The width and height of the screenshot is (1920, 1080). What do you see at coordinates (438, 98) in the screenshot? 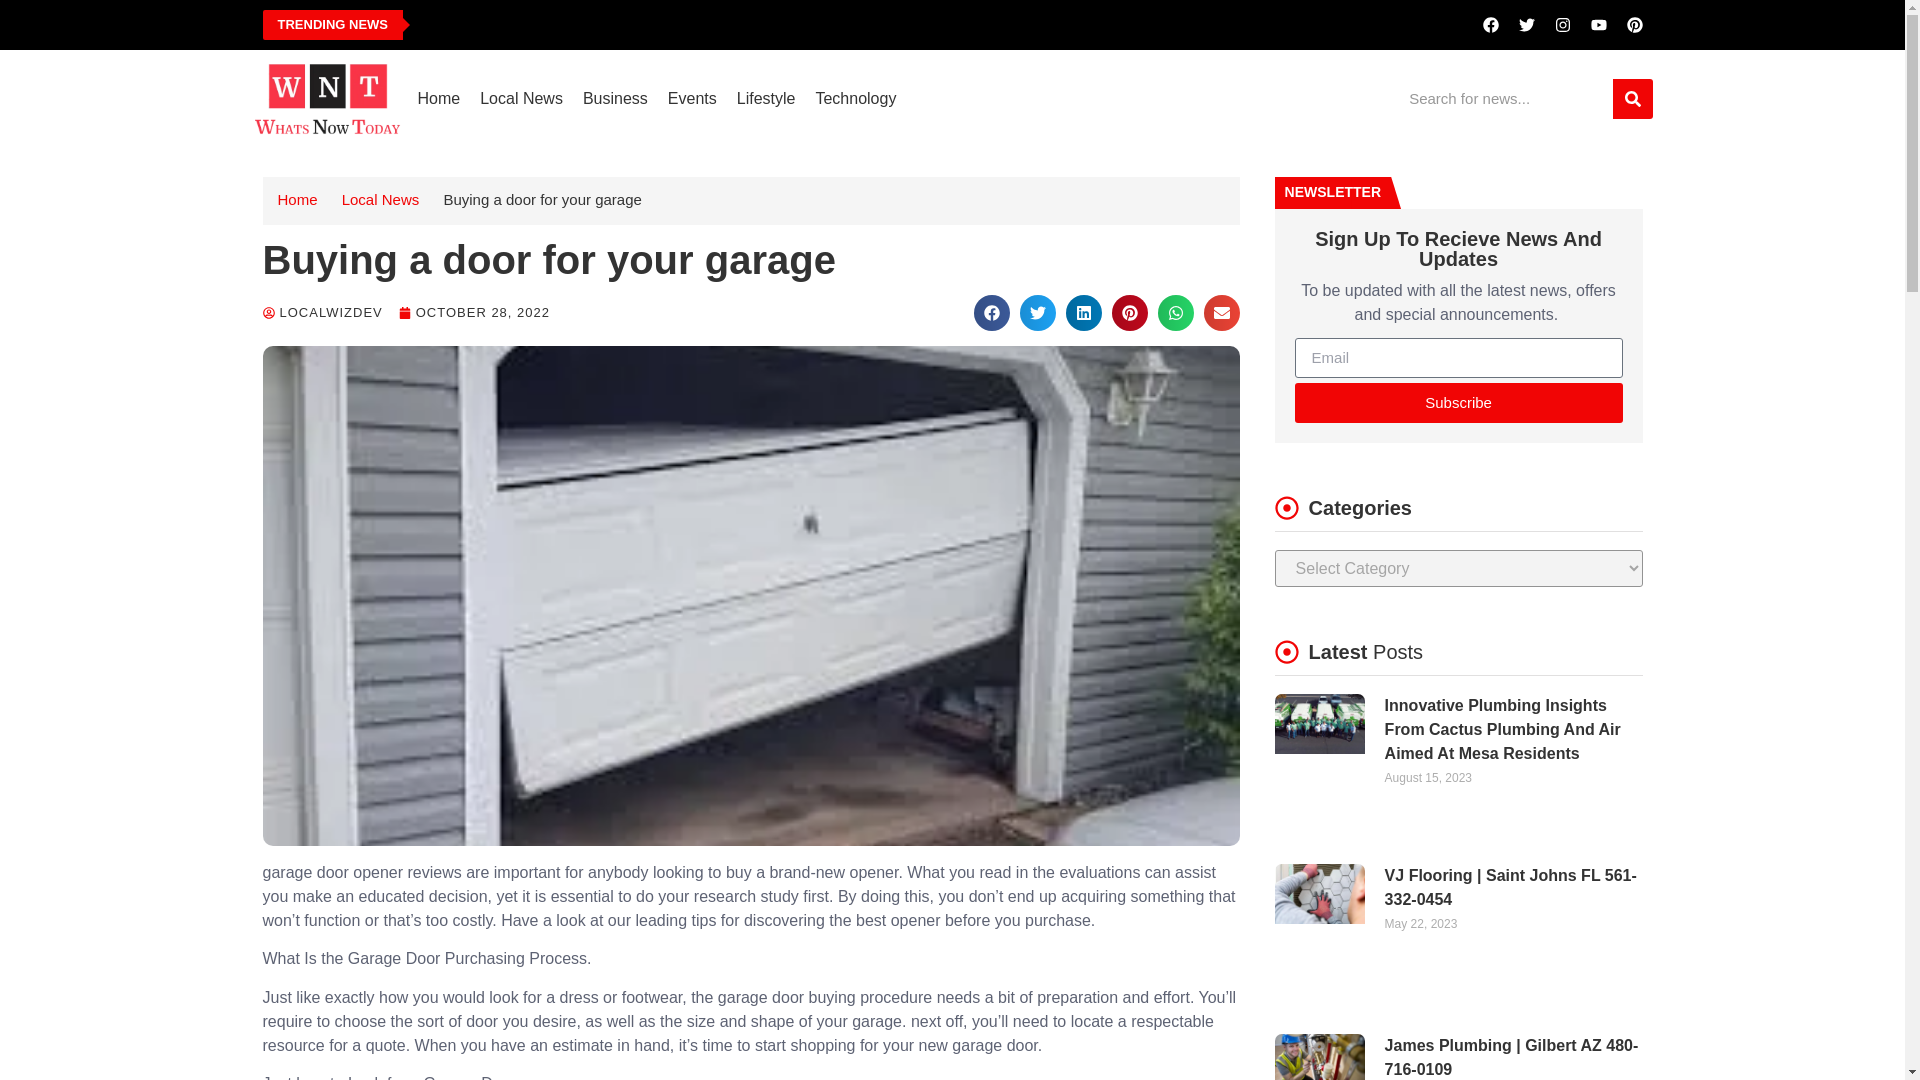
I see `Home` at bounding box center [438, 98].